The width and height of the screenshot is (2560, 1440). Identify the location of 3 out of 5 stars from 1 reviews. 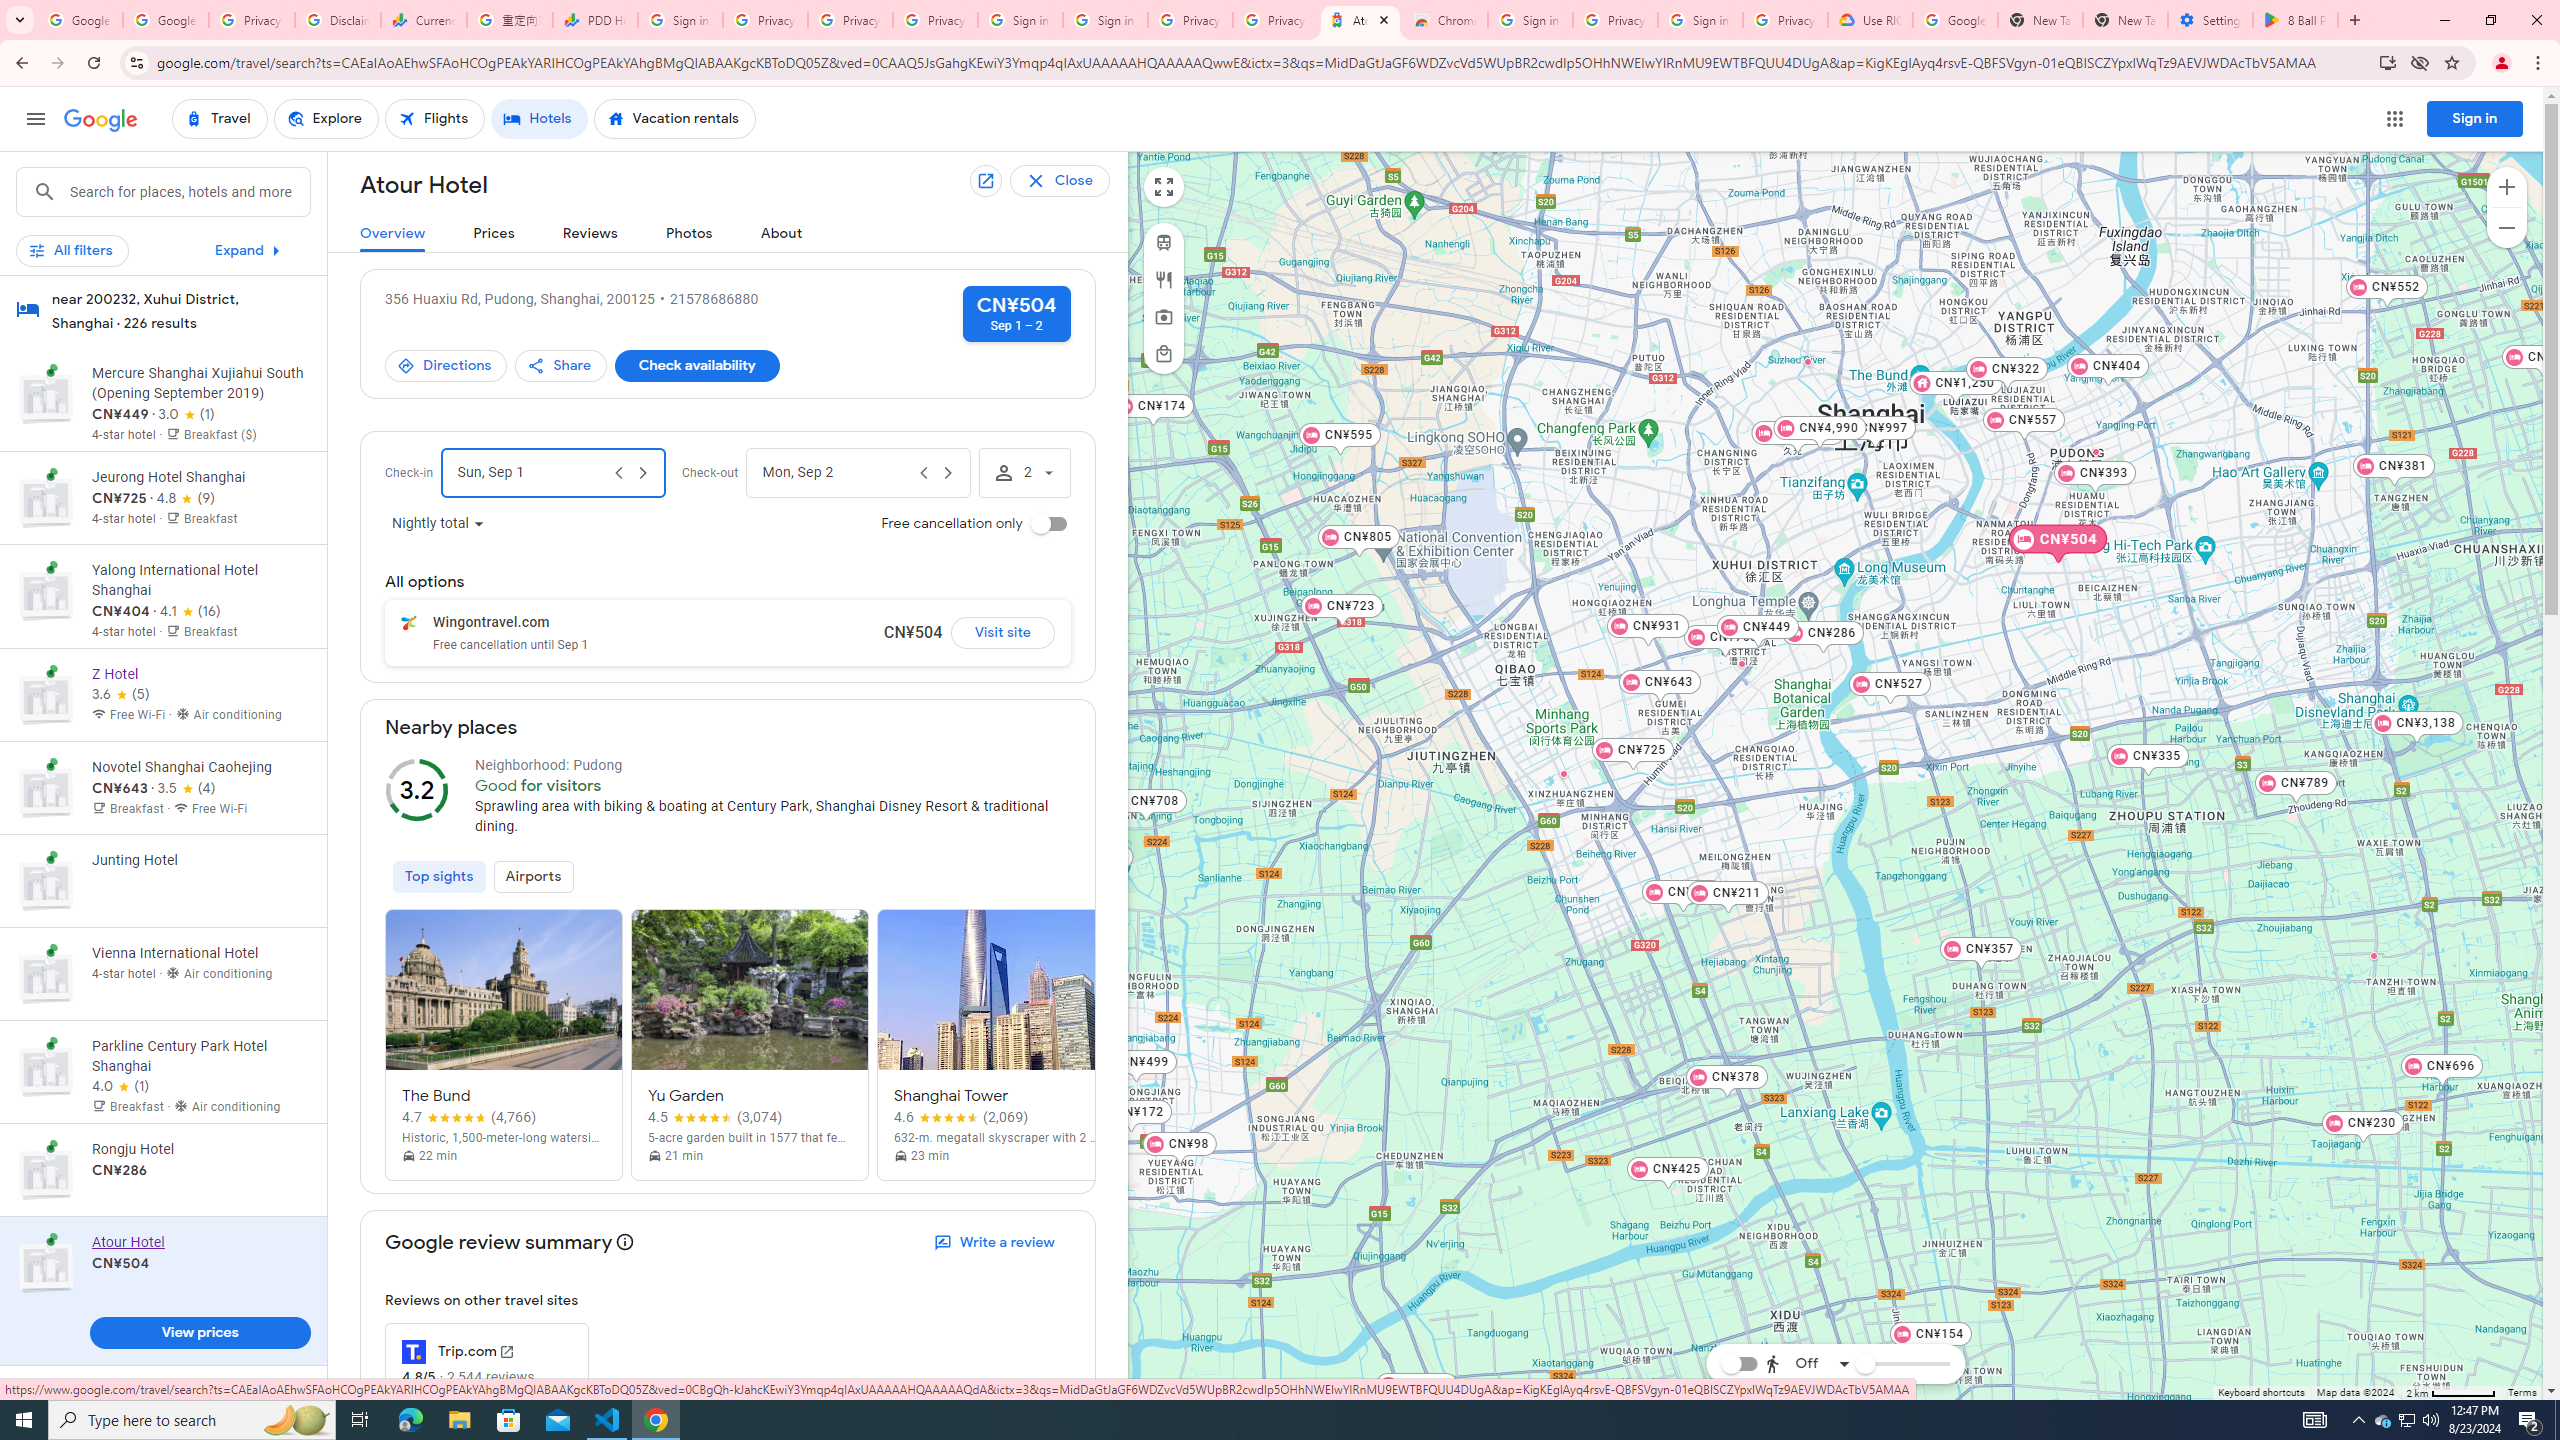
(186, 414).